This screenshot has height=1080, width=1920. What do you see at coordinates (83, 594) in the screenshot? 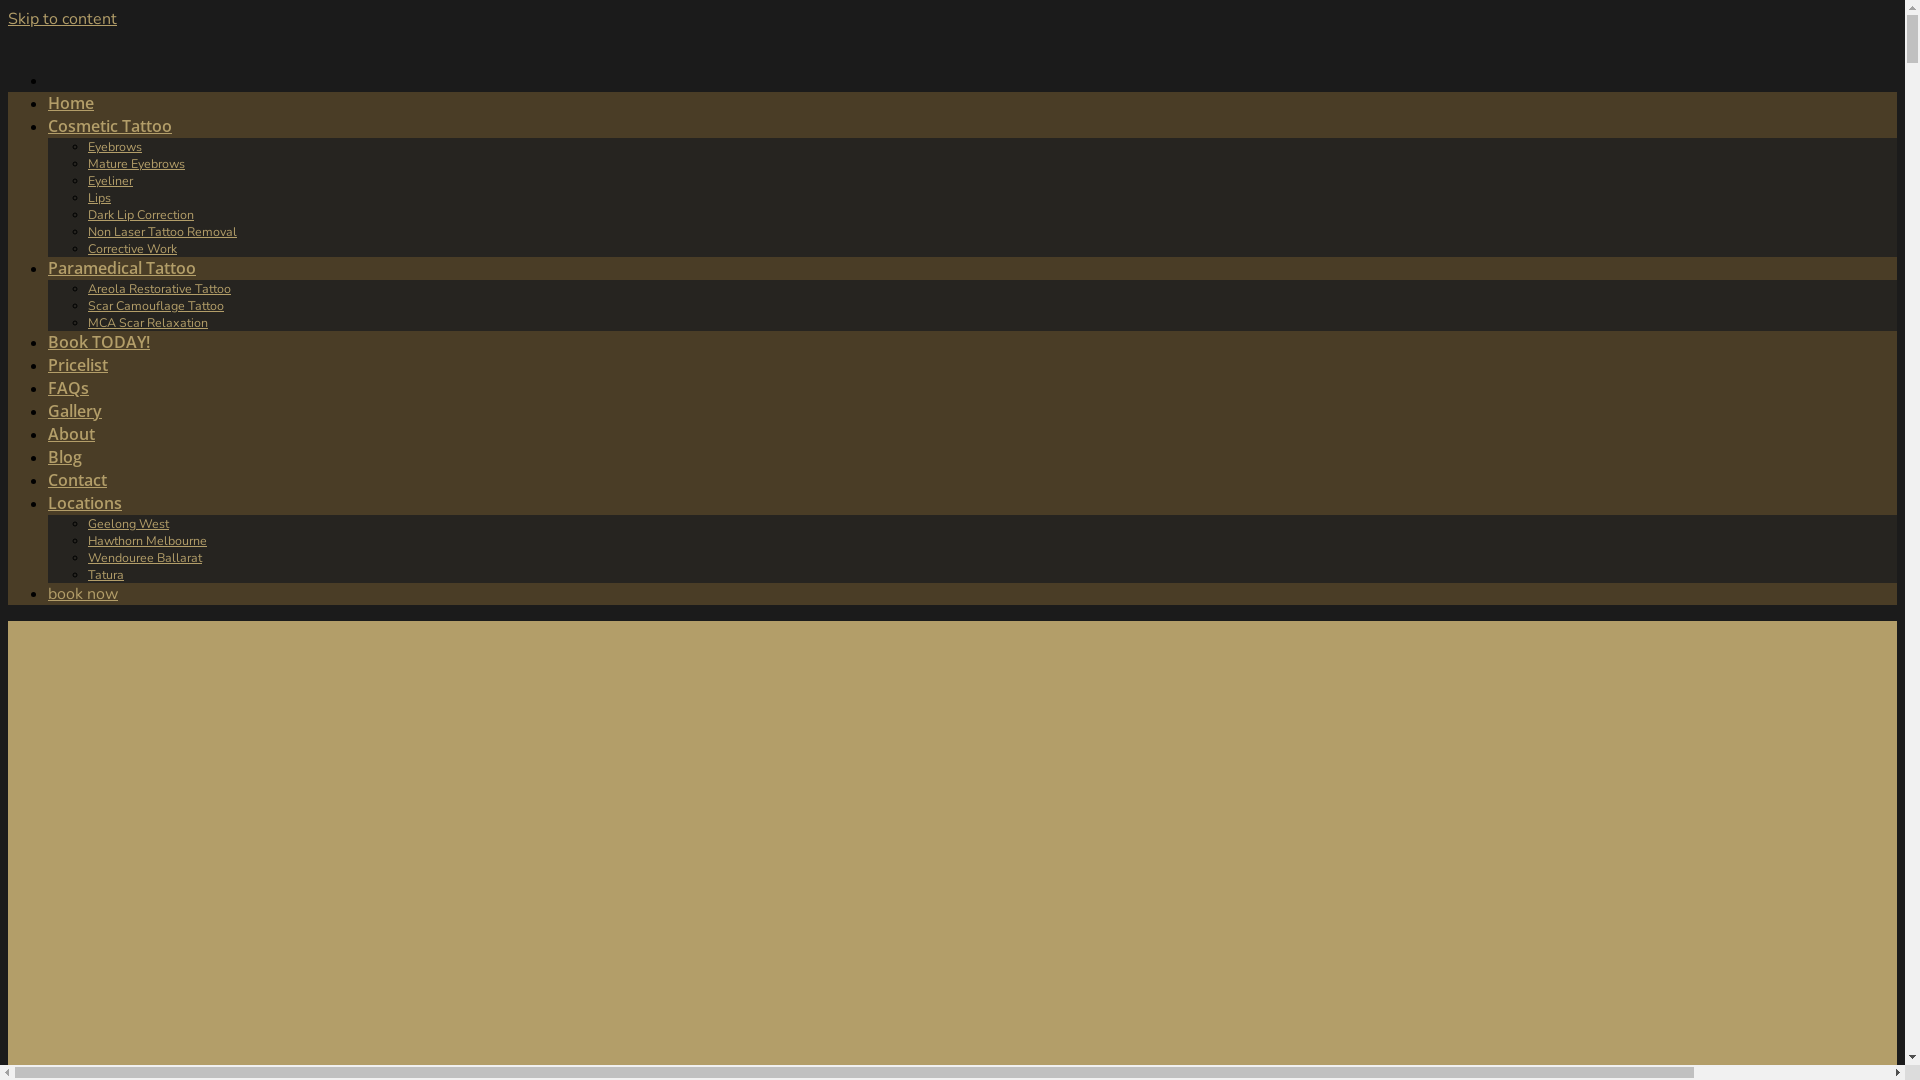
I see `book now` at bounding box center [83, 594].